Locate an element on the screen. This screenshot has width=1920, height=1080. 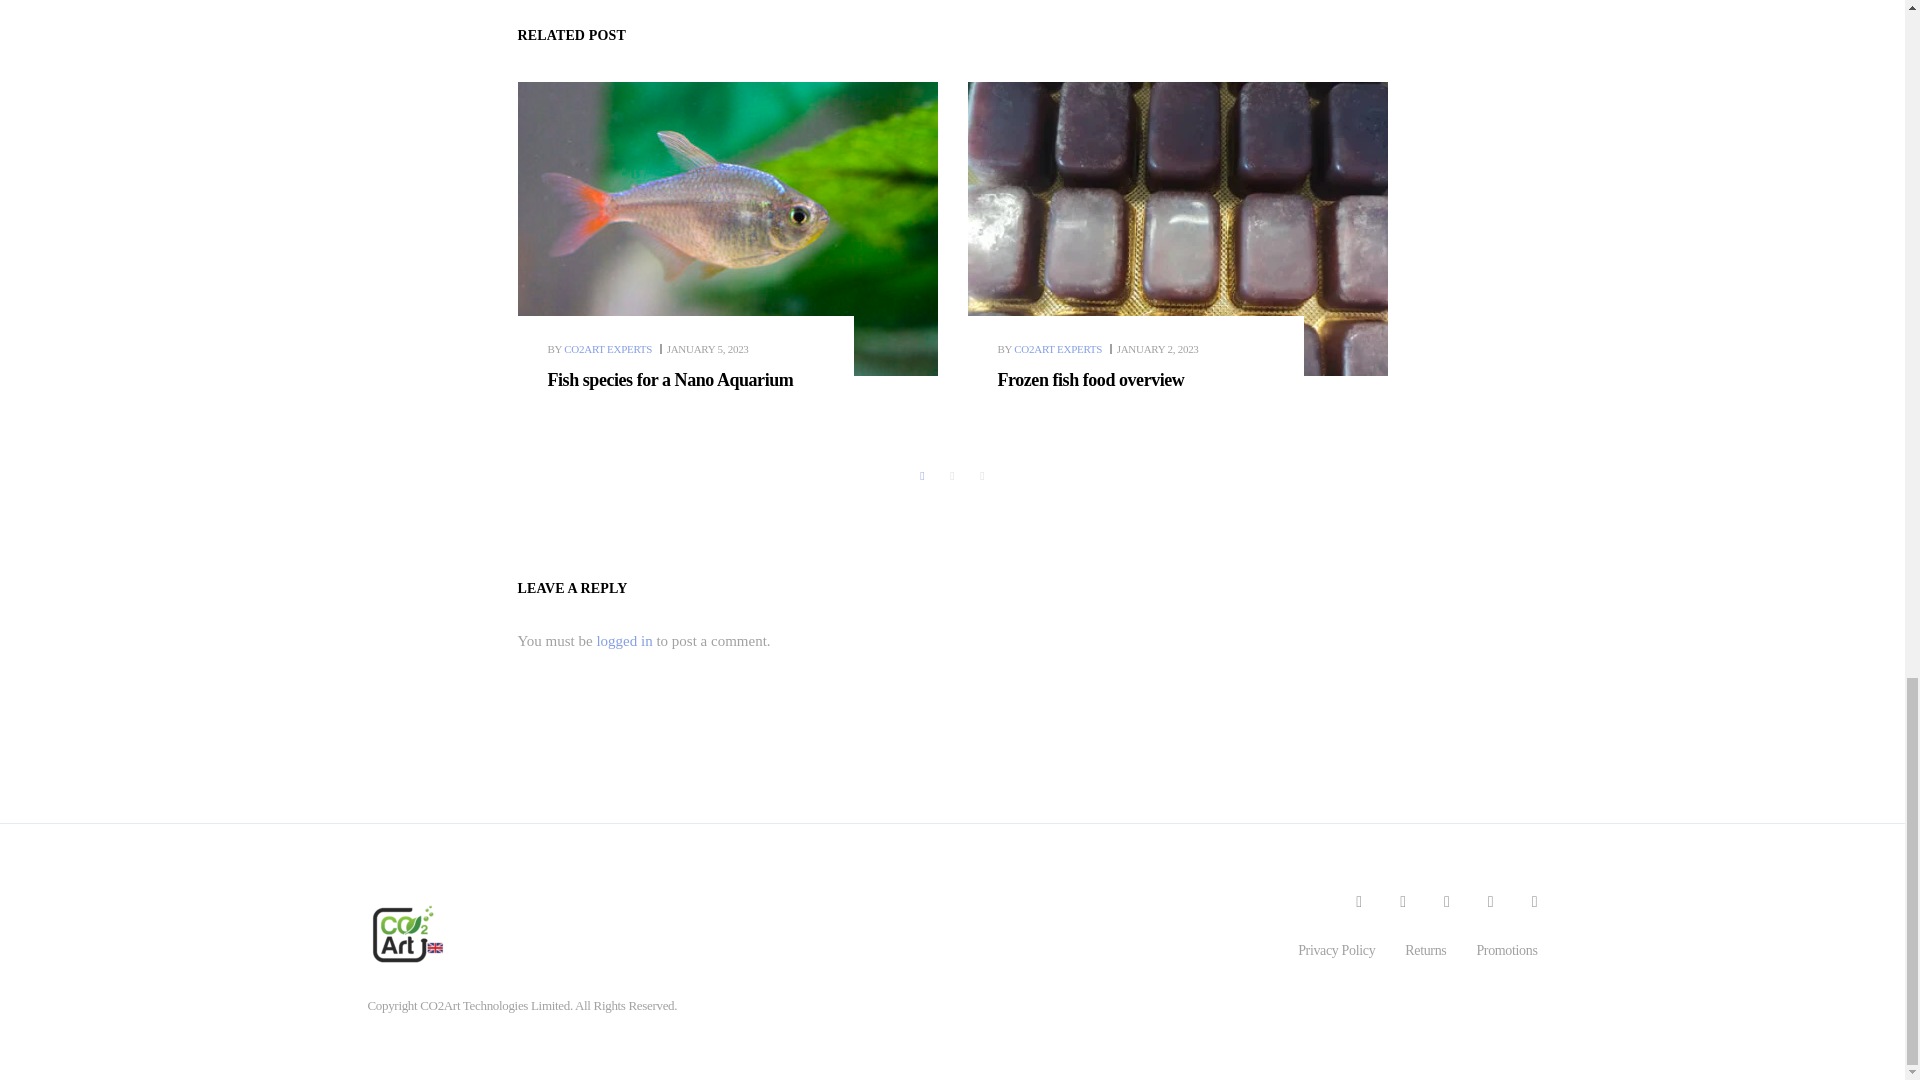
Fish species for a Nano Aquarium is located at coordinates (728, 228).